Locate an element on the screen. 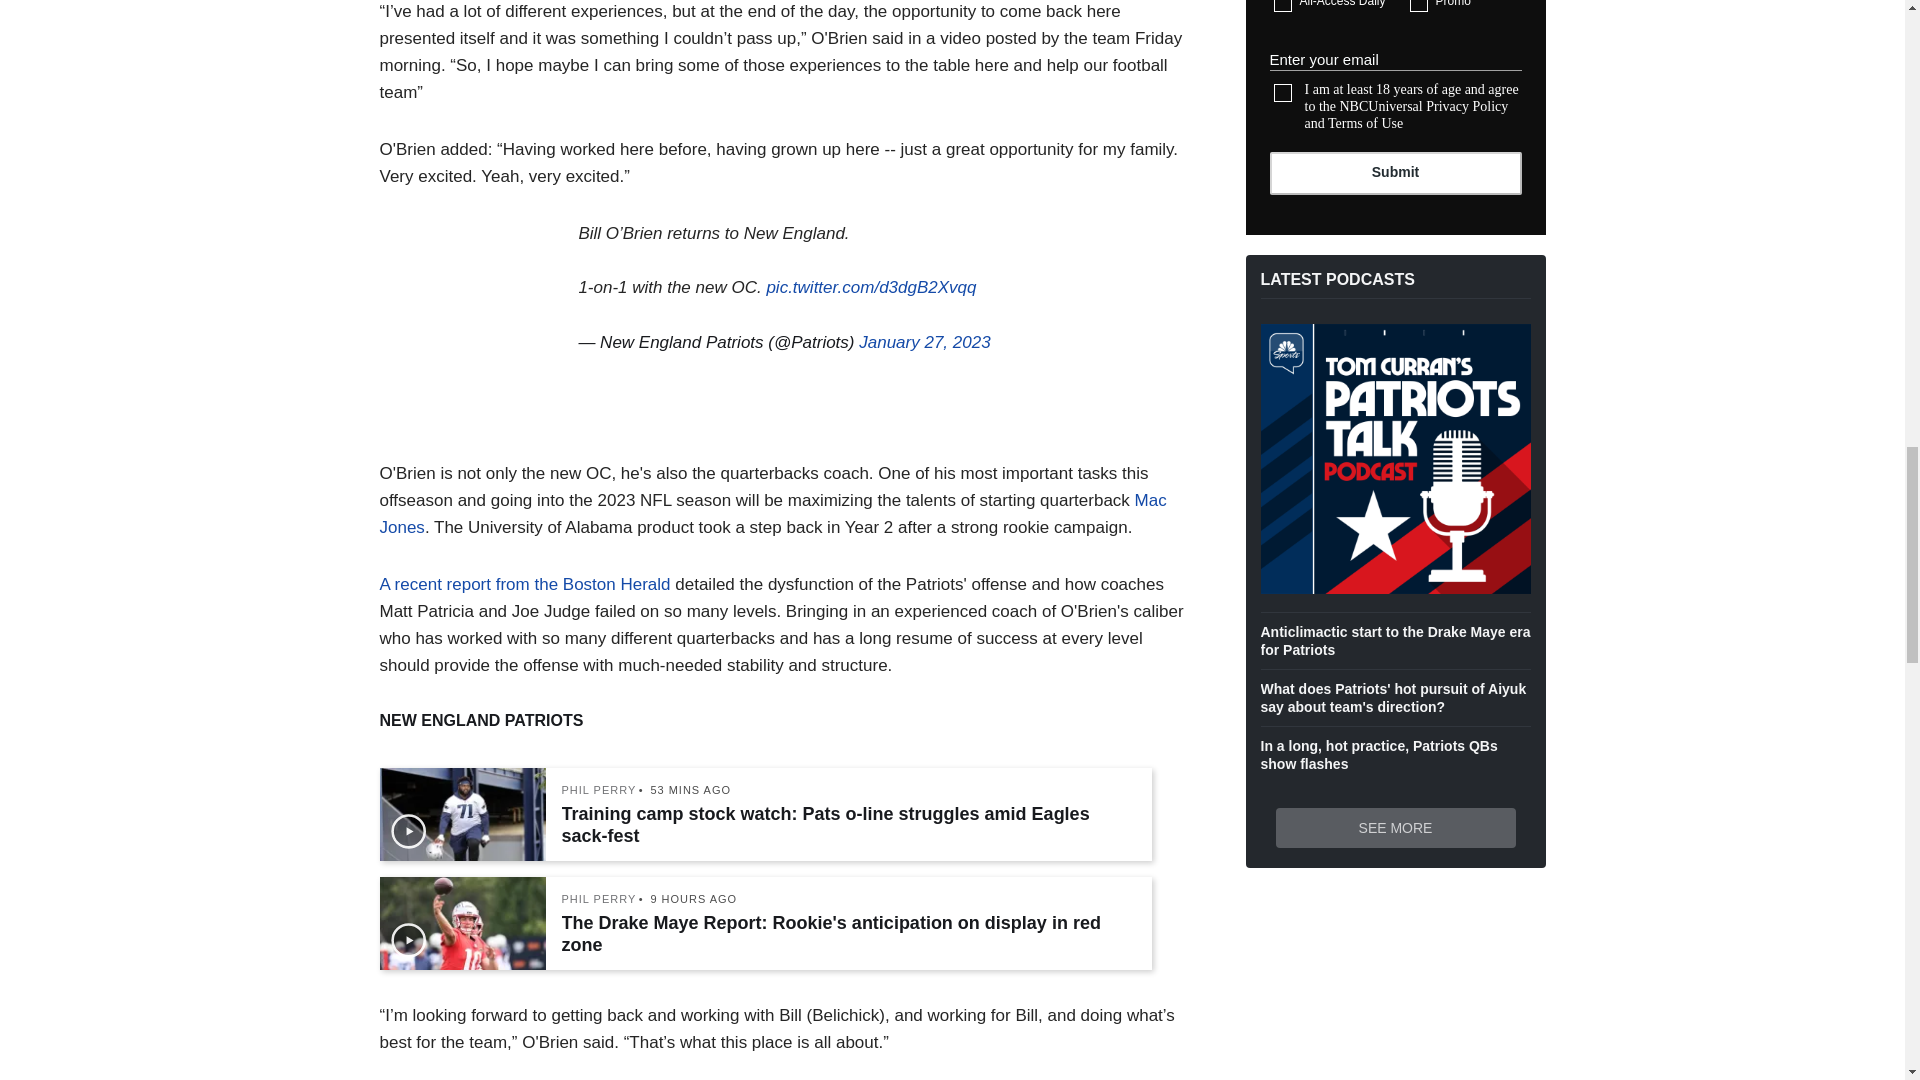 This screenshot has height=1080, width=1920. A recent report from the Boston Herald is located at coordinates (525, 584).